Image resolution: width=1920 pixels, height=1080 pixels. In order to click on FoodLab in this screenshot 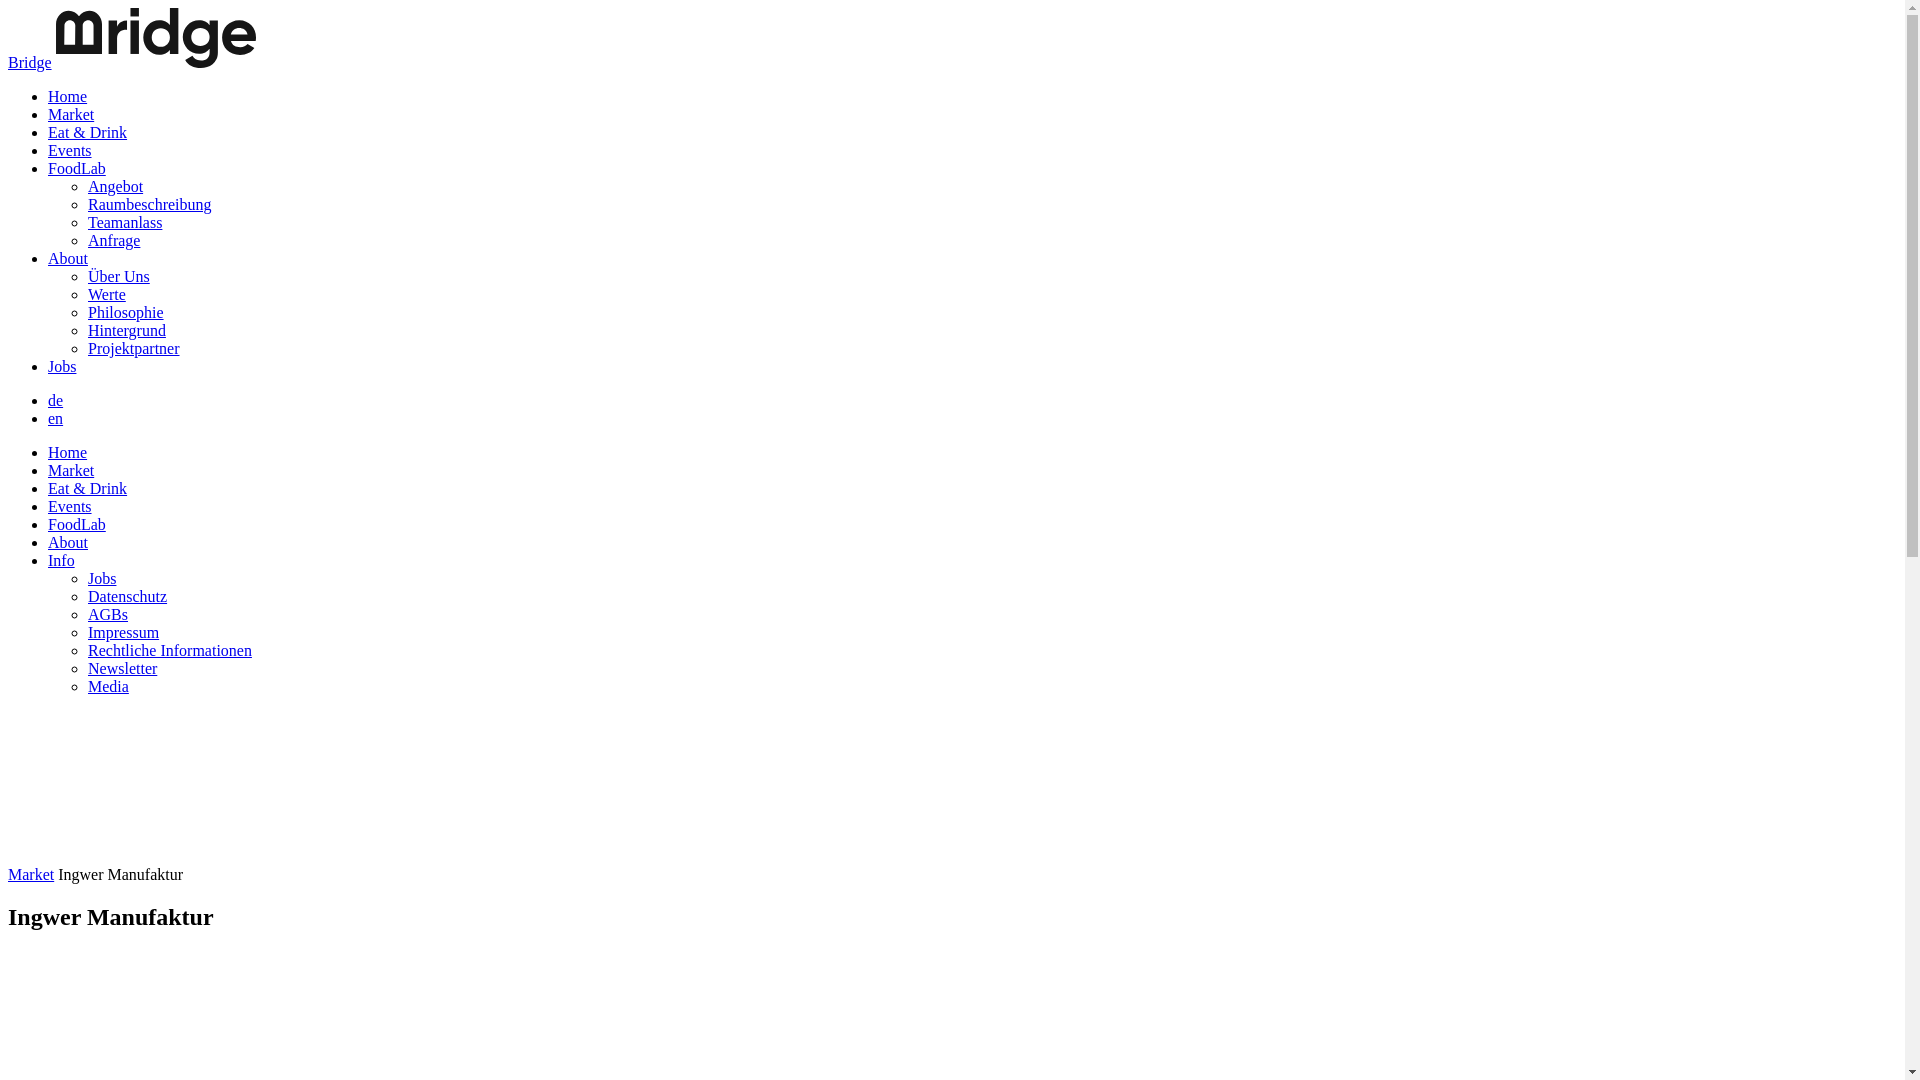, I will do `click(77, 168)`.